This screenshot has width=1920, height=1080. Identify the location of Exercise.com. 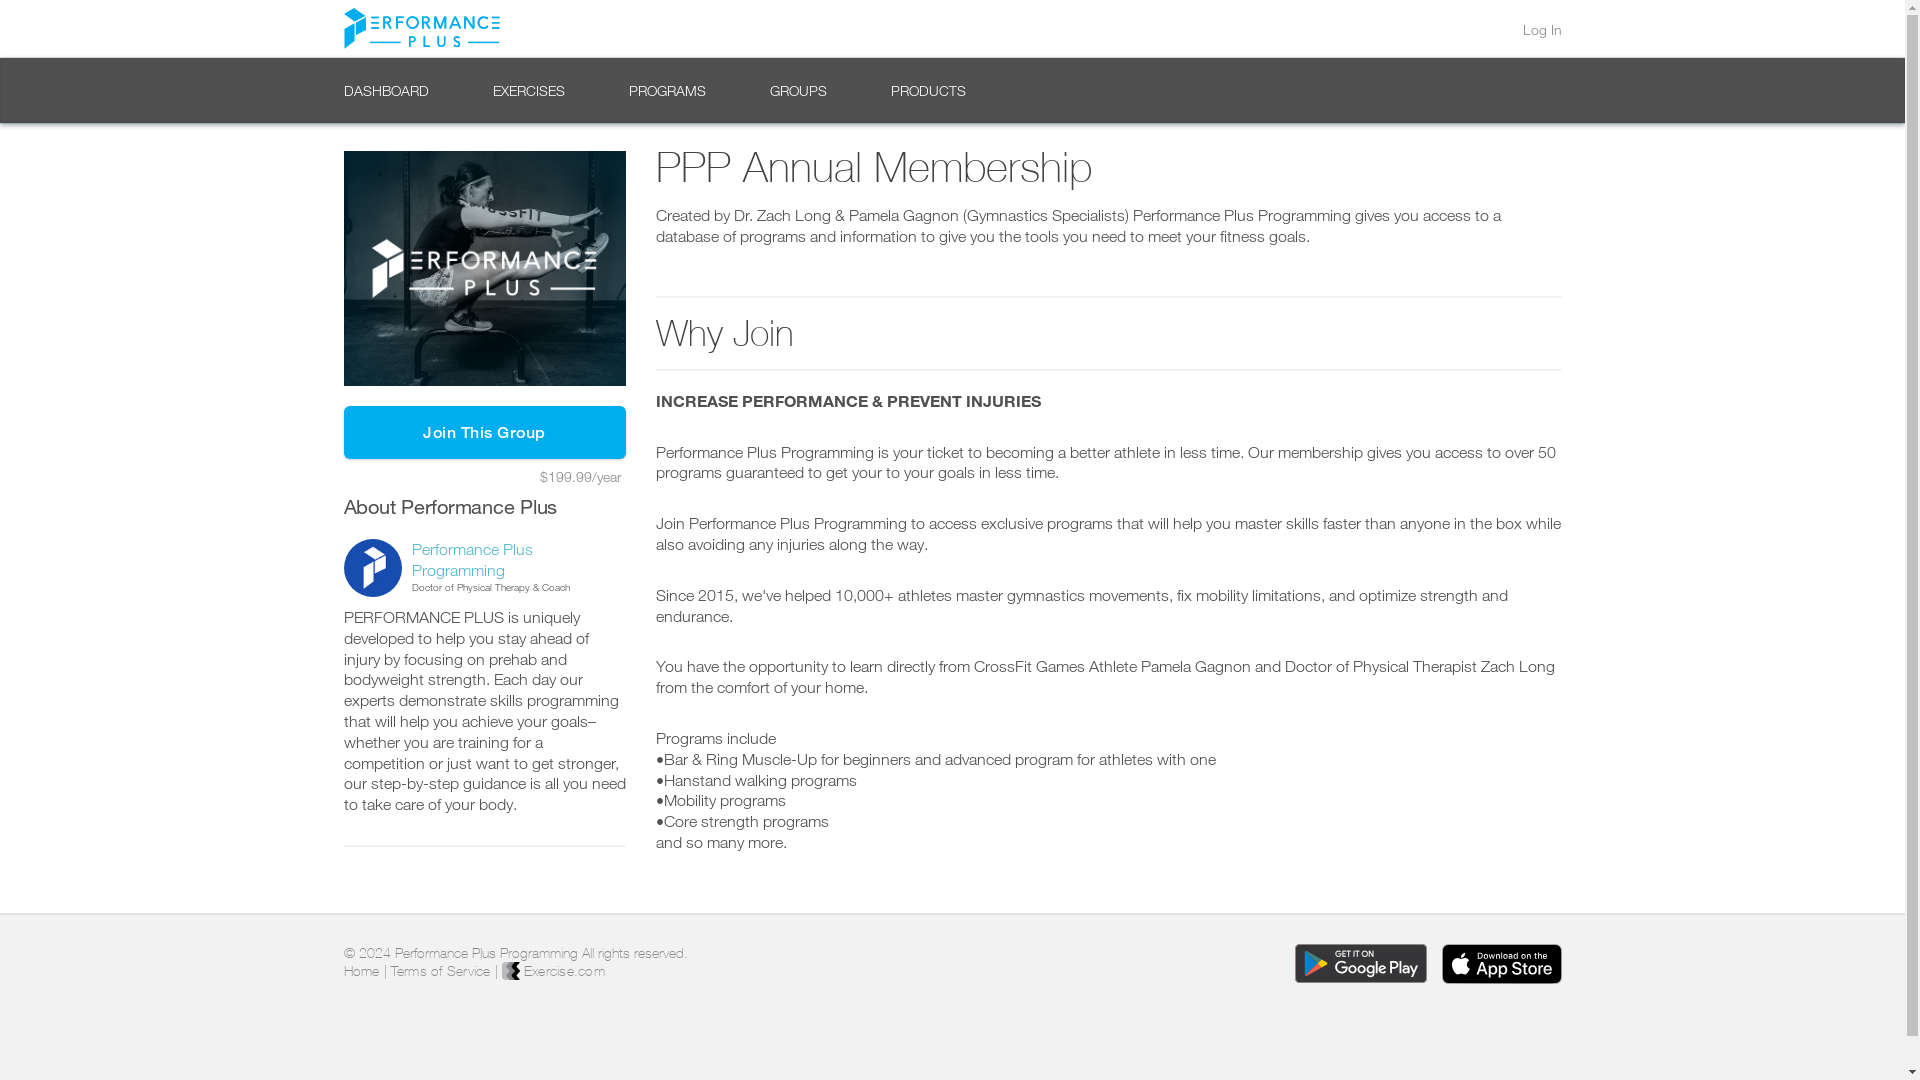
(552, 970).